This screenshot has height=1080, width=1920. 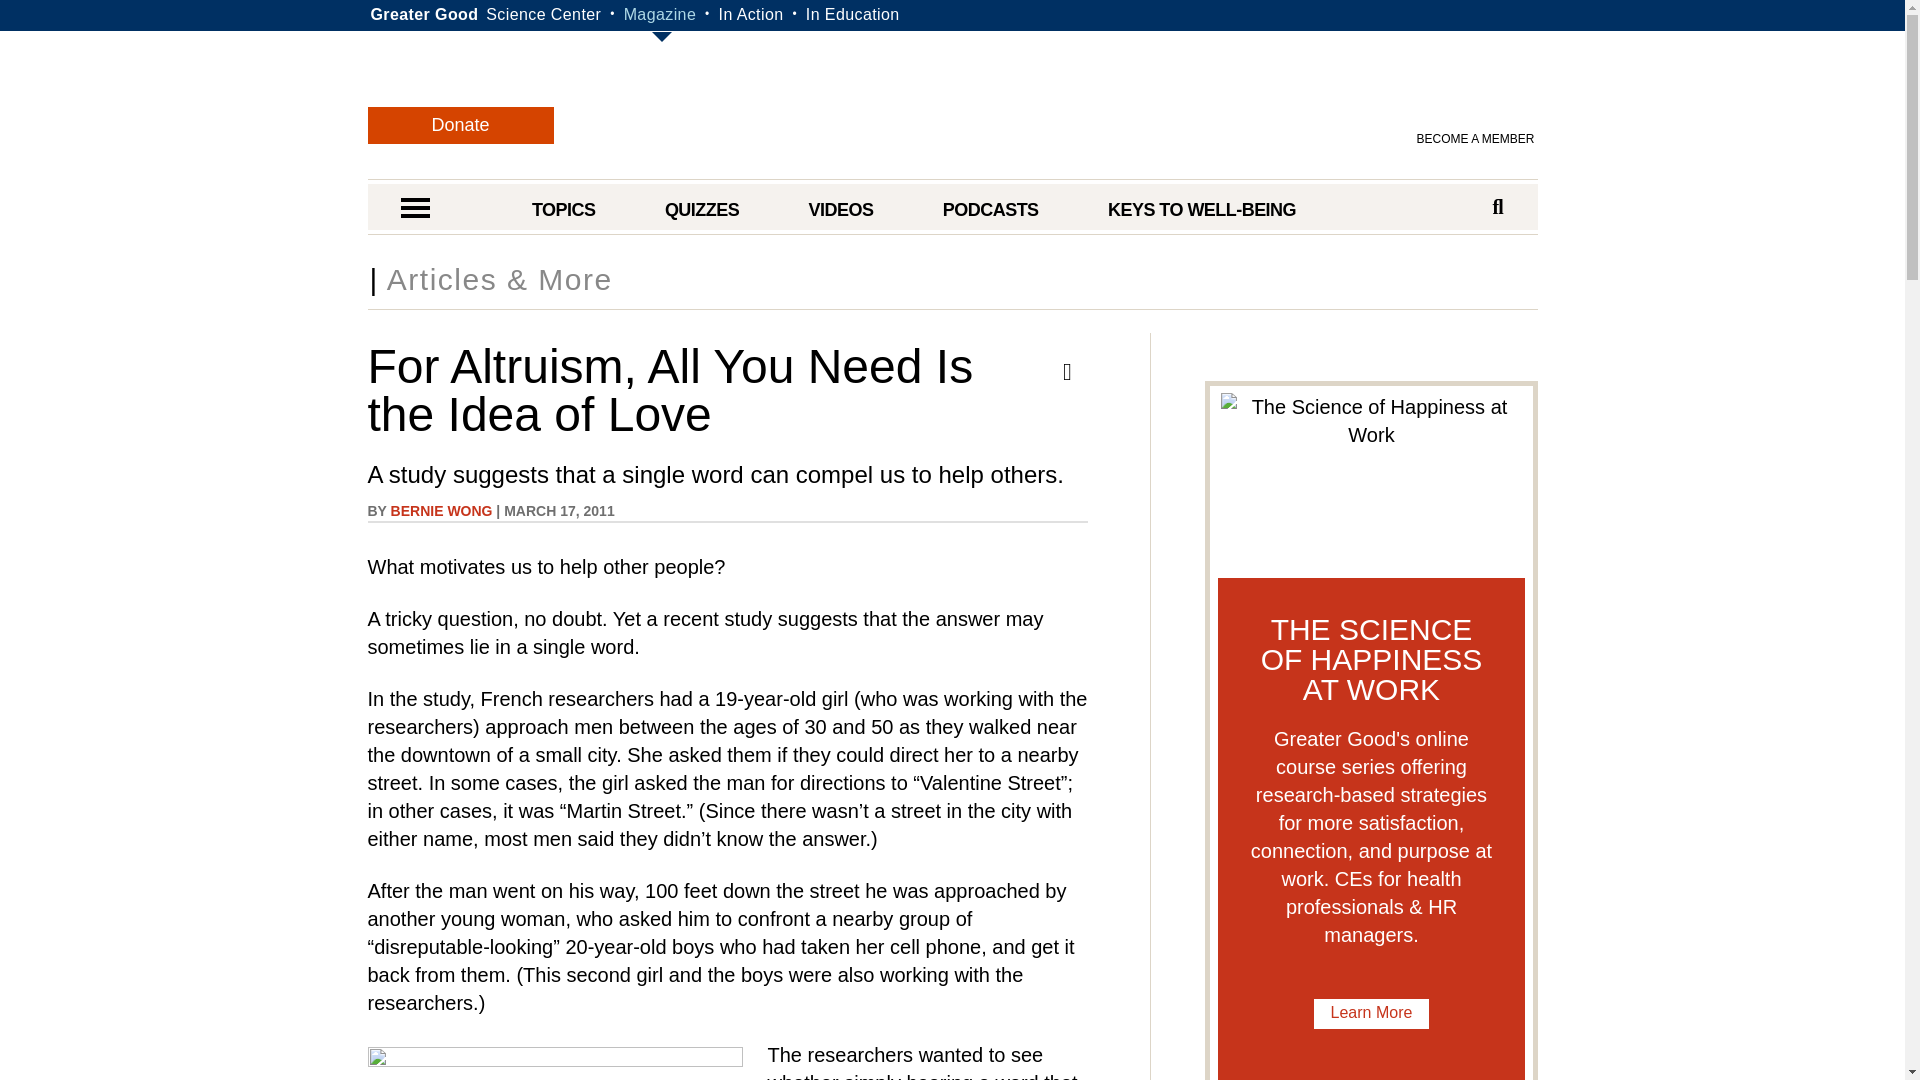 What do you see at coordinates (660, 14) in the screenshot?
I see `Magazine` at bounding box center [660, 14].